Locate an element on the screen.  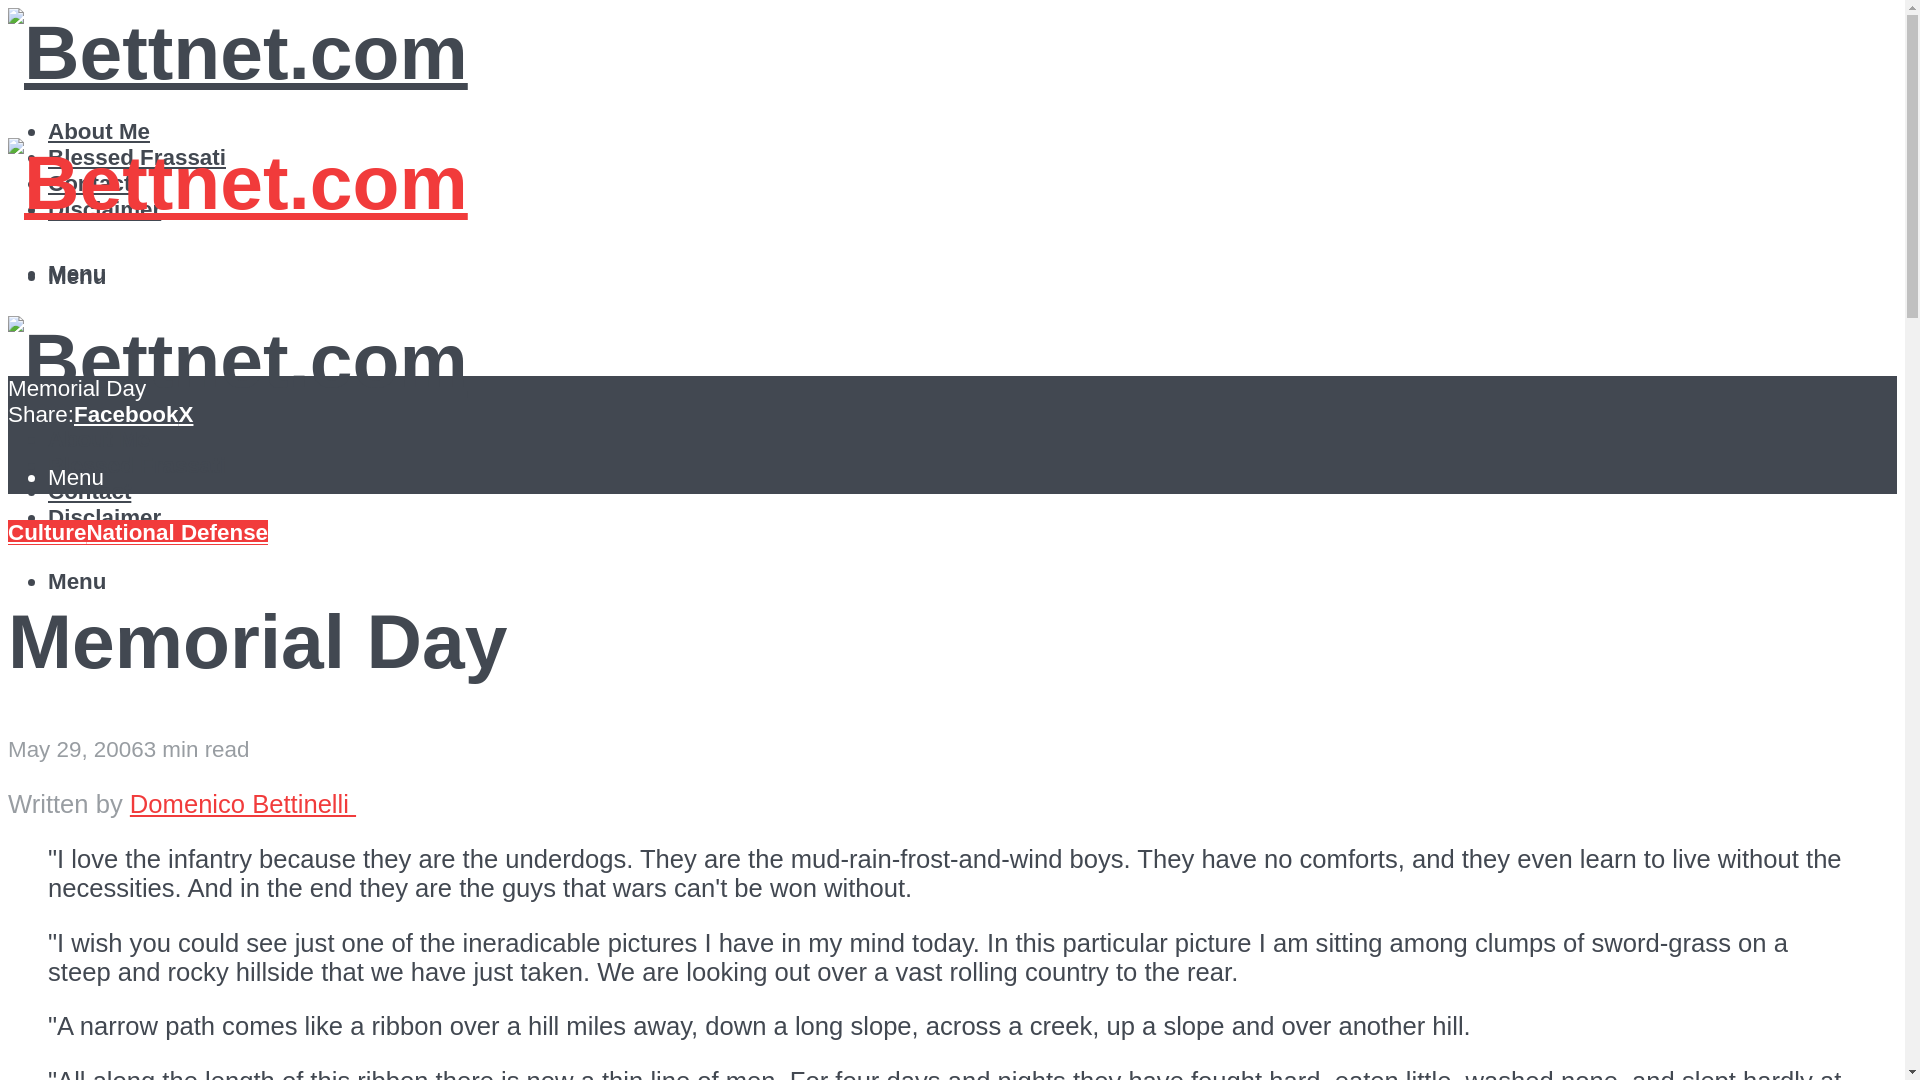
Contact is located at coordinates (89, 182).